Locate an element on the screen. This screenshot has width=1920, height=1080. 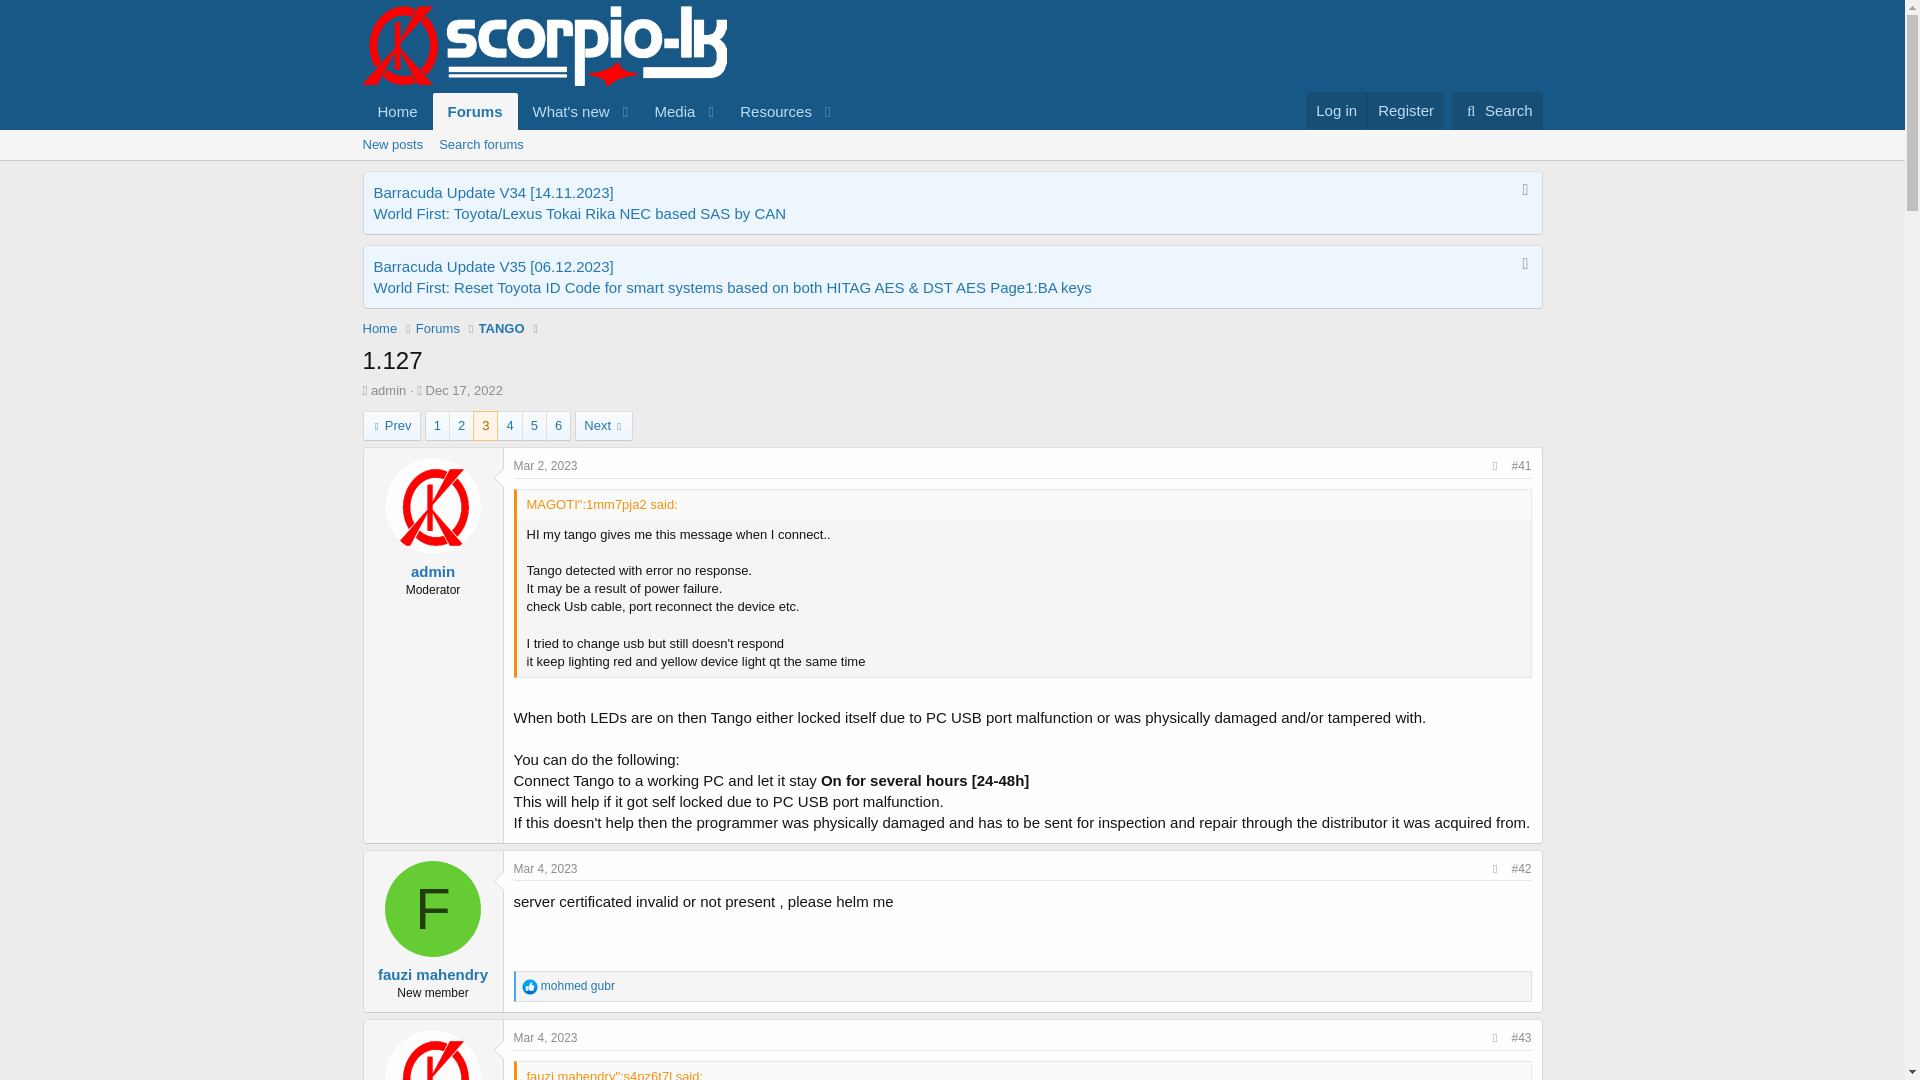
Mar 4, 2023 at 11:49 AM is located at coordinates (546, 868).